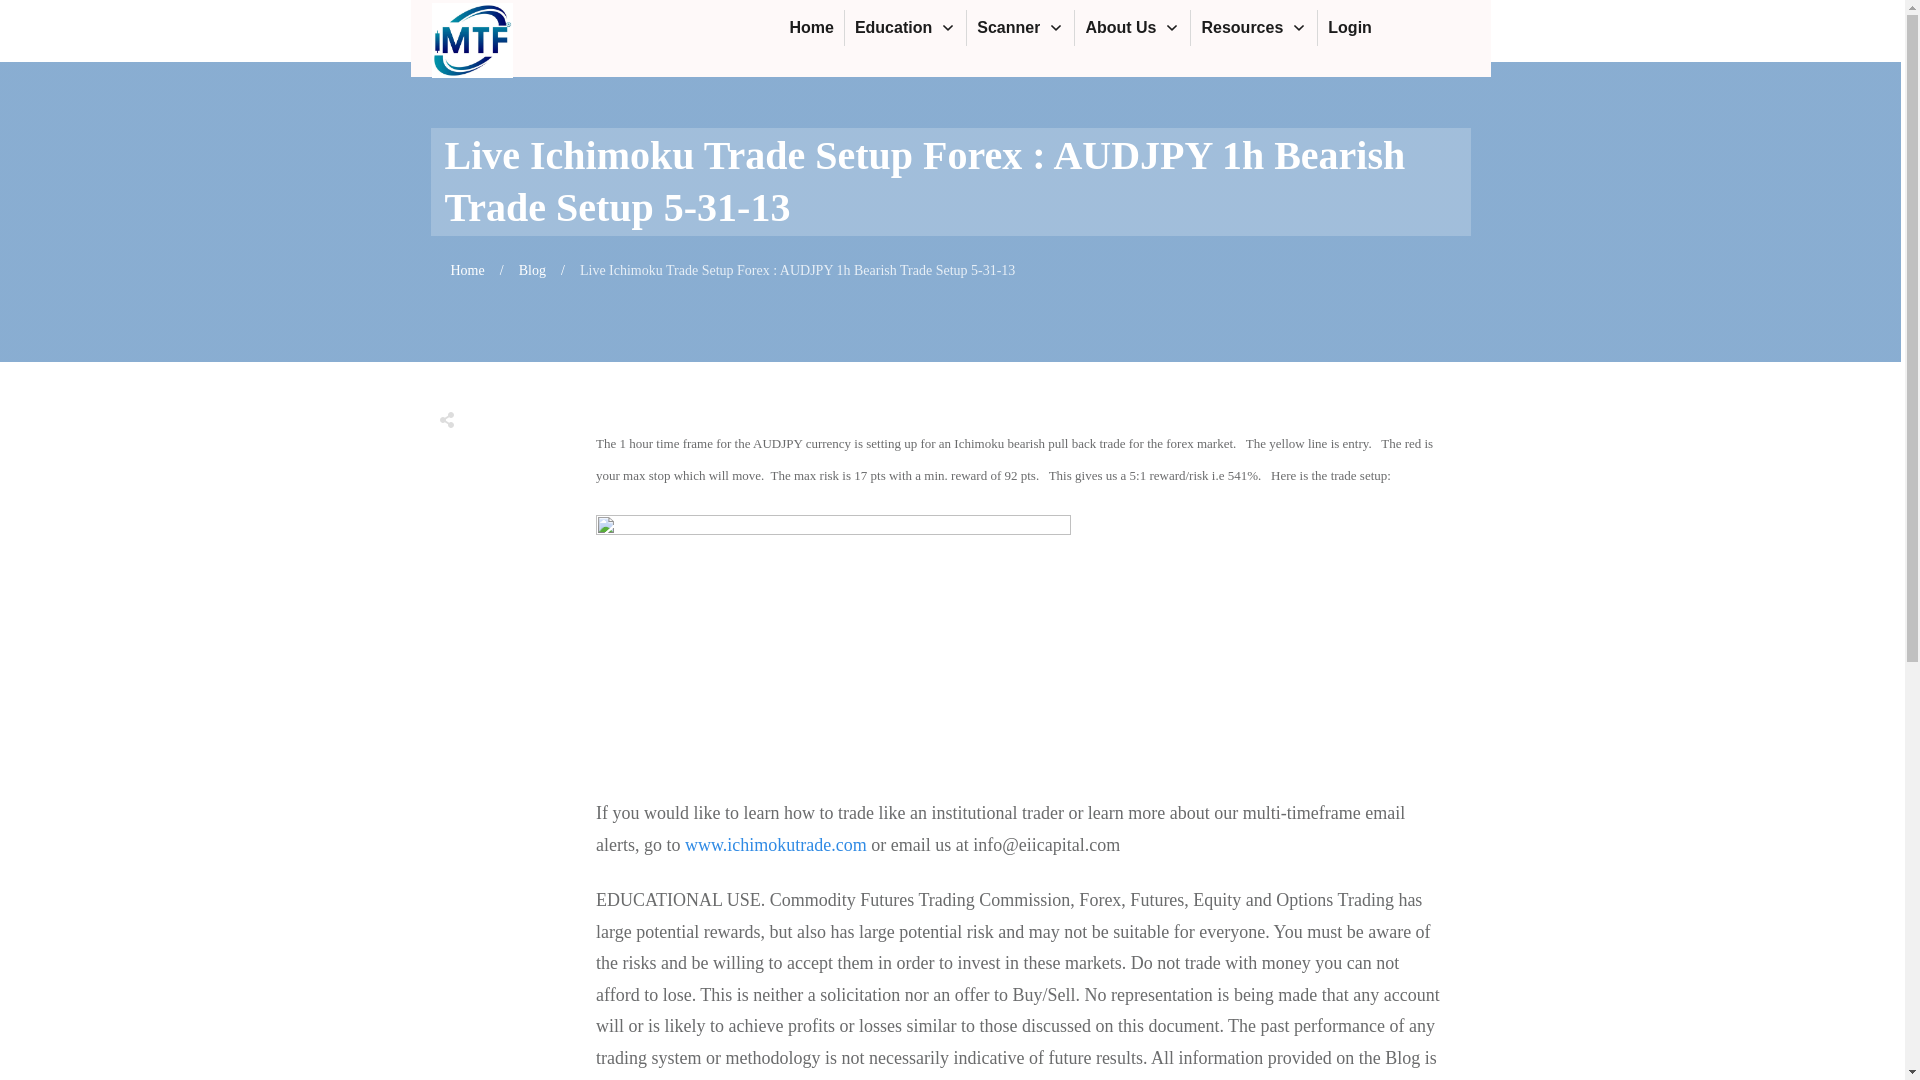 Image resolution: width=1920 pixels, height=1080 pixels. I want to click on Login, so click(1350, 28).